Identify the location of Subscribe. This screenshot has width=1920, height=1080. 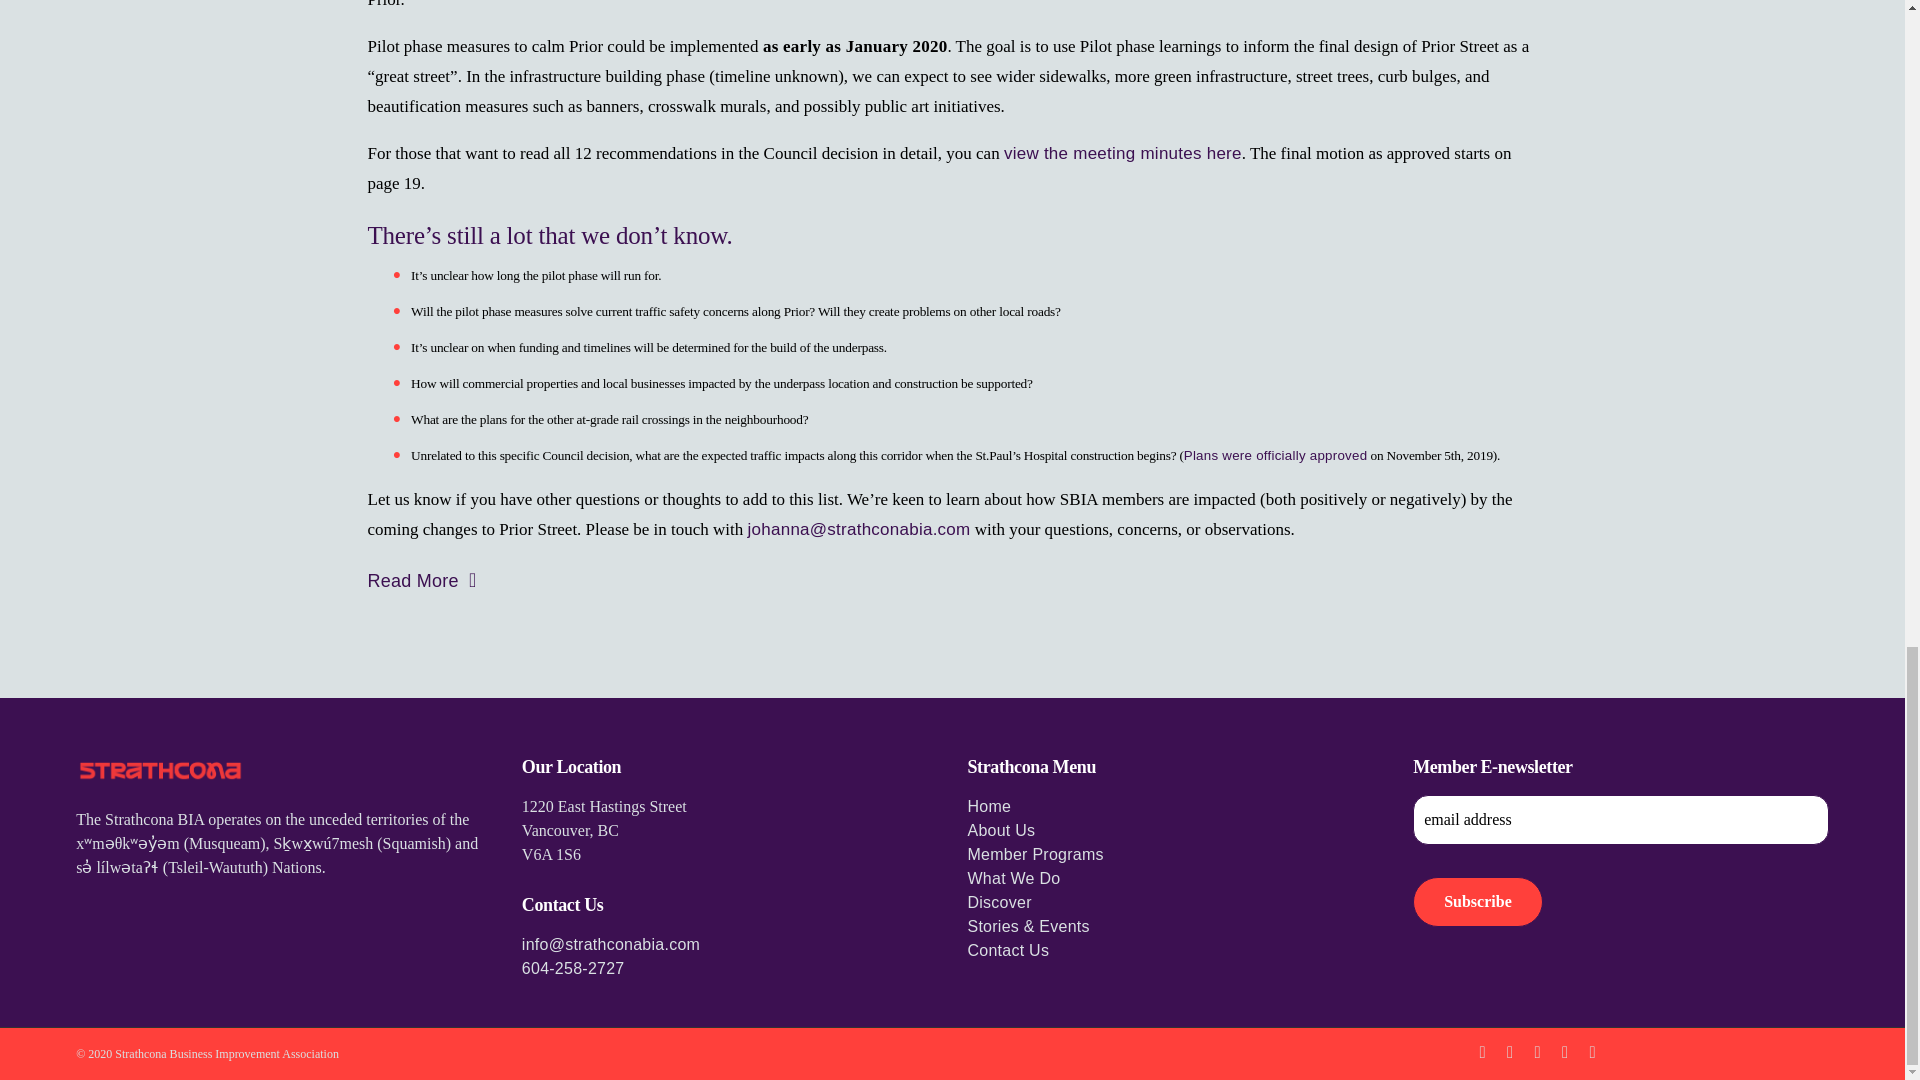
(1478, 901).